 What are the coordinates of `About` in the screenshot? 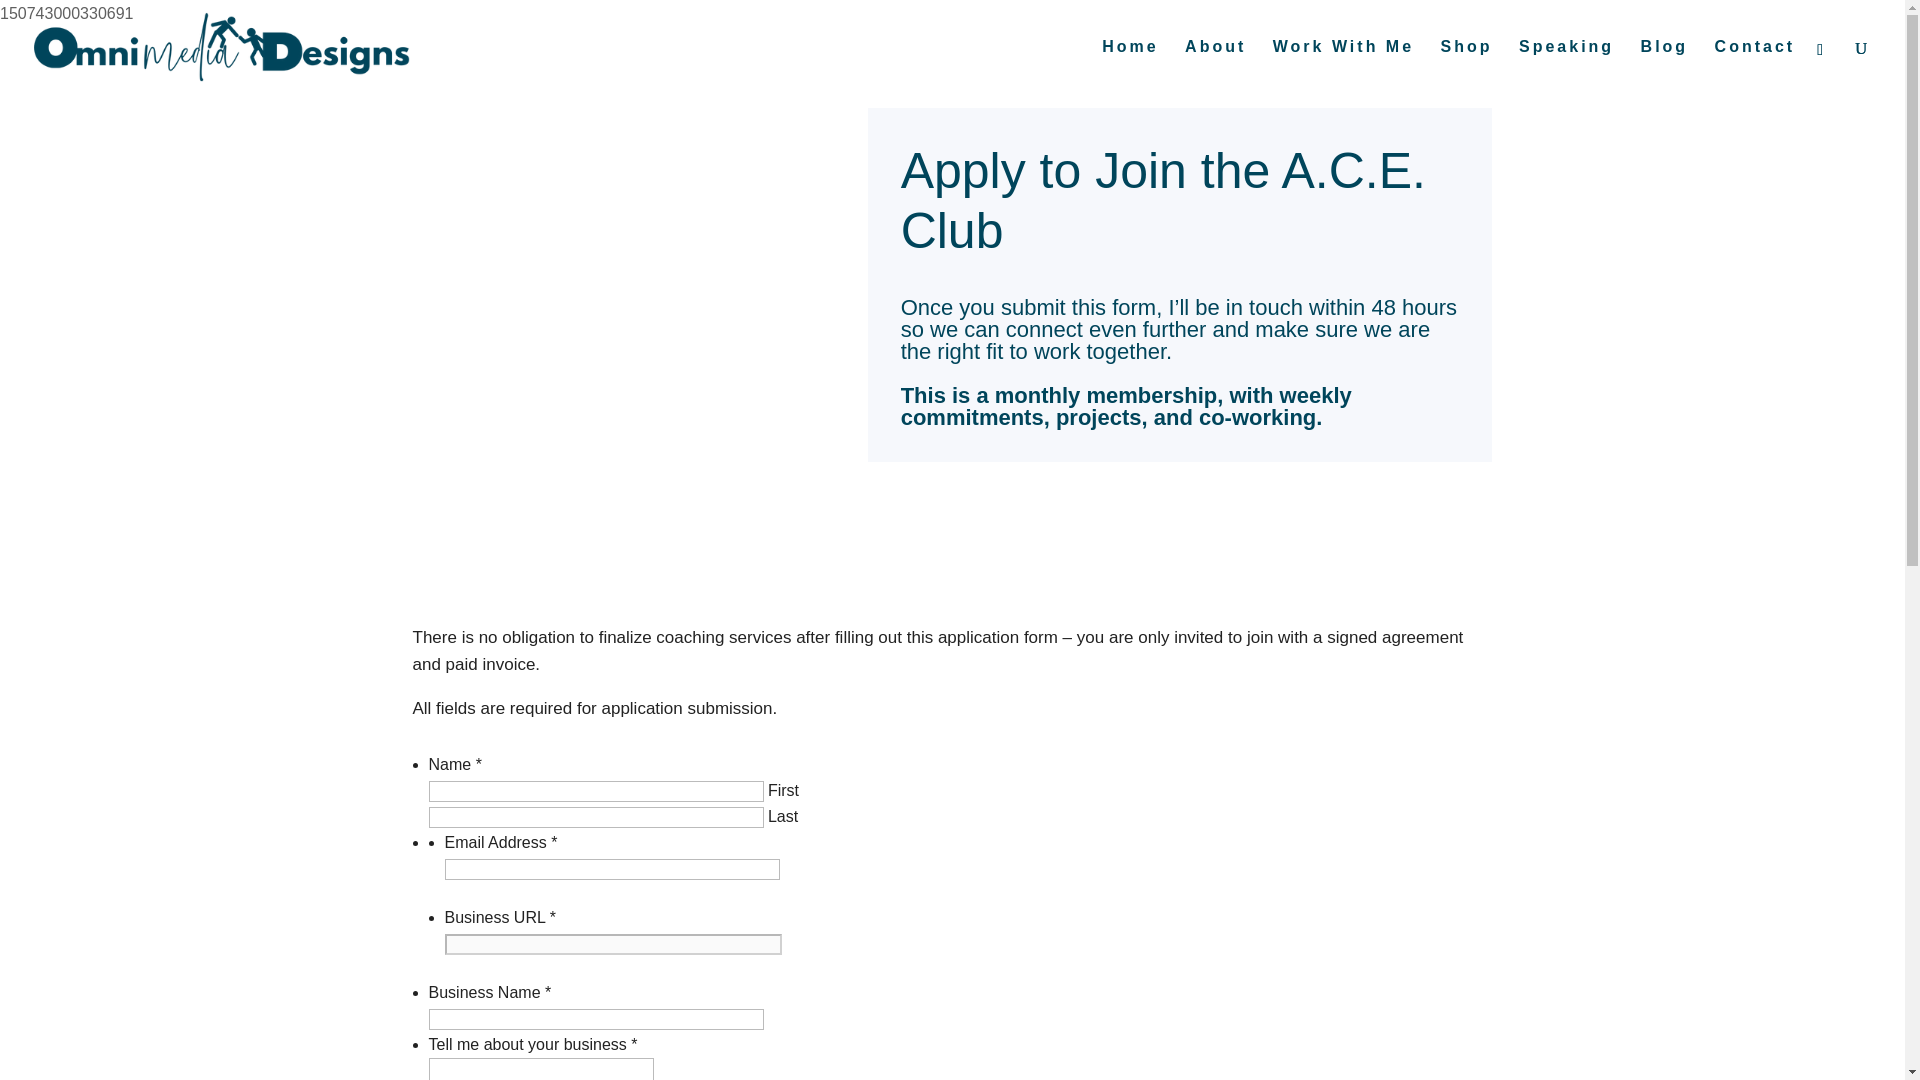 It's located at (1215, 66).